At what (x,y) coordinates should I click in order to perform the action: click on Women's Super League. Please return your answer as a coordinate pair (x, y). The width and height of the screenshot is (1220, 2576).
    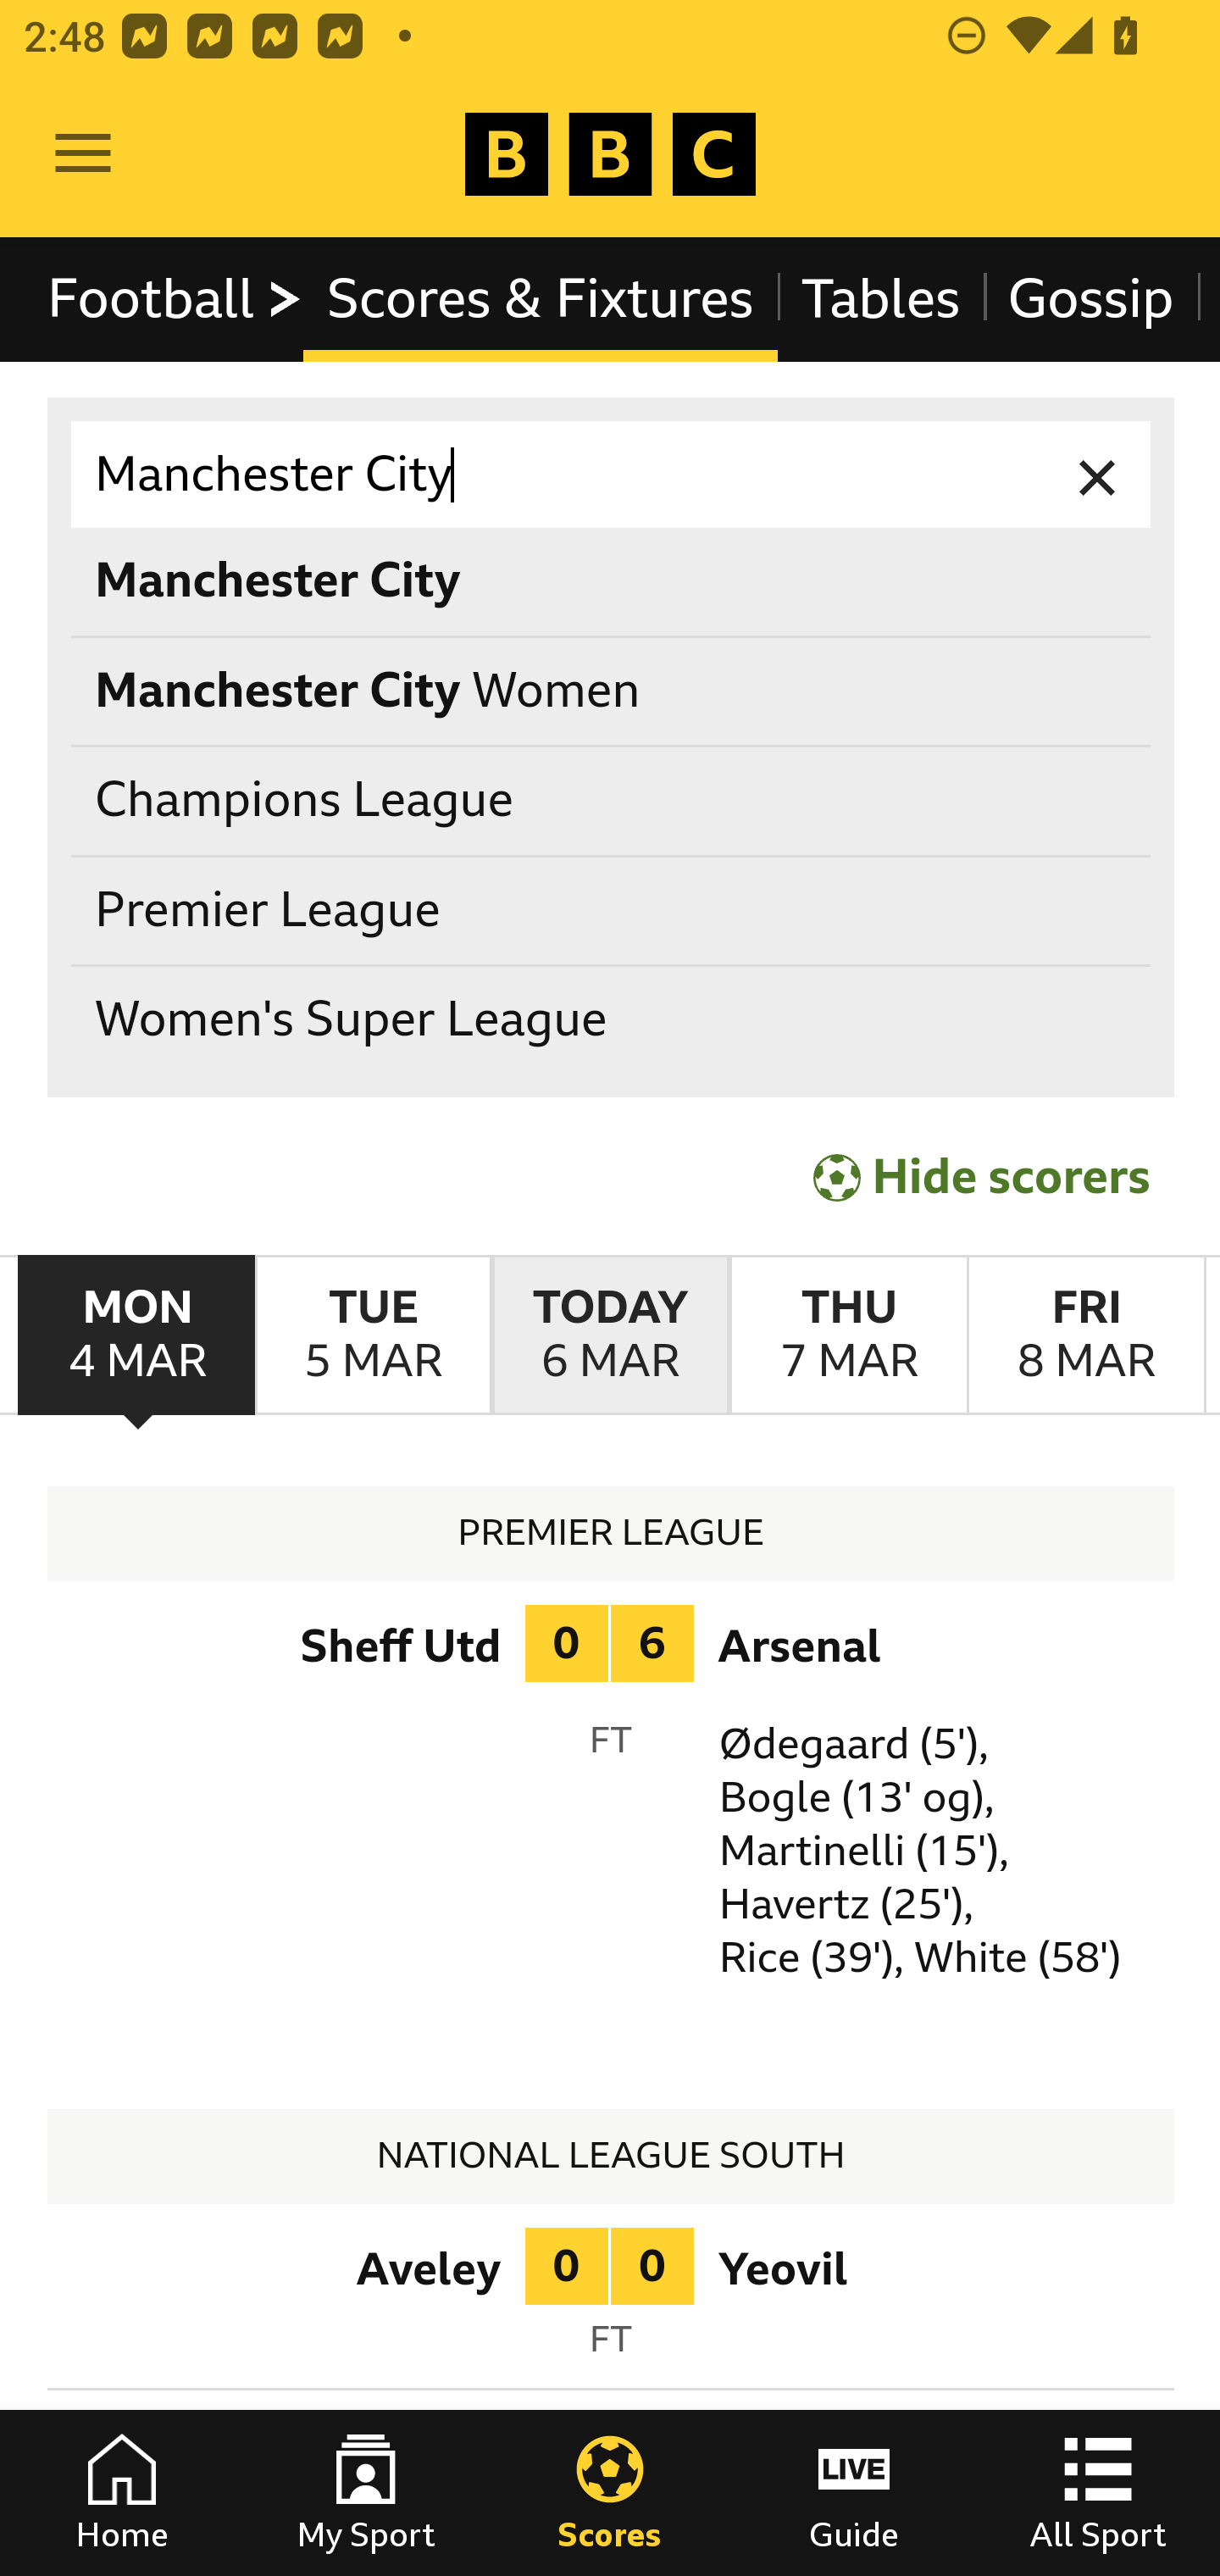
    Looking at the image, I should click on (612, 1020).